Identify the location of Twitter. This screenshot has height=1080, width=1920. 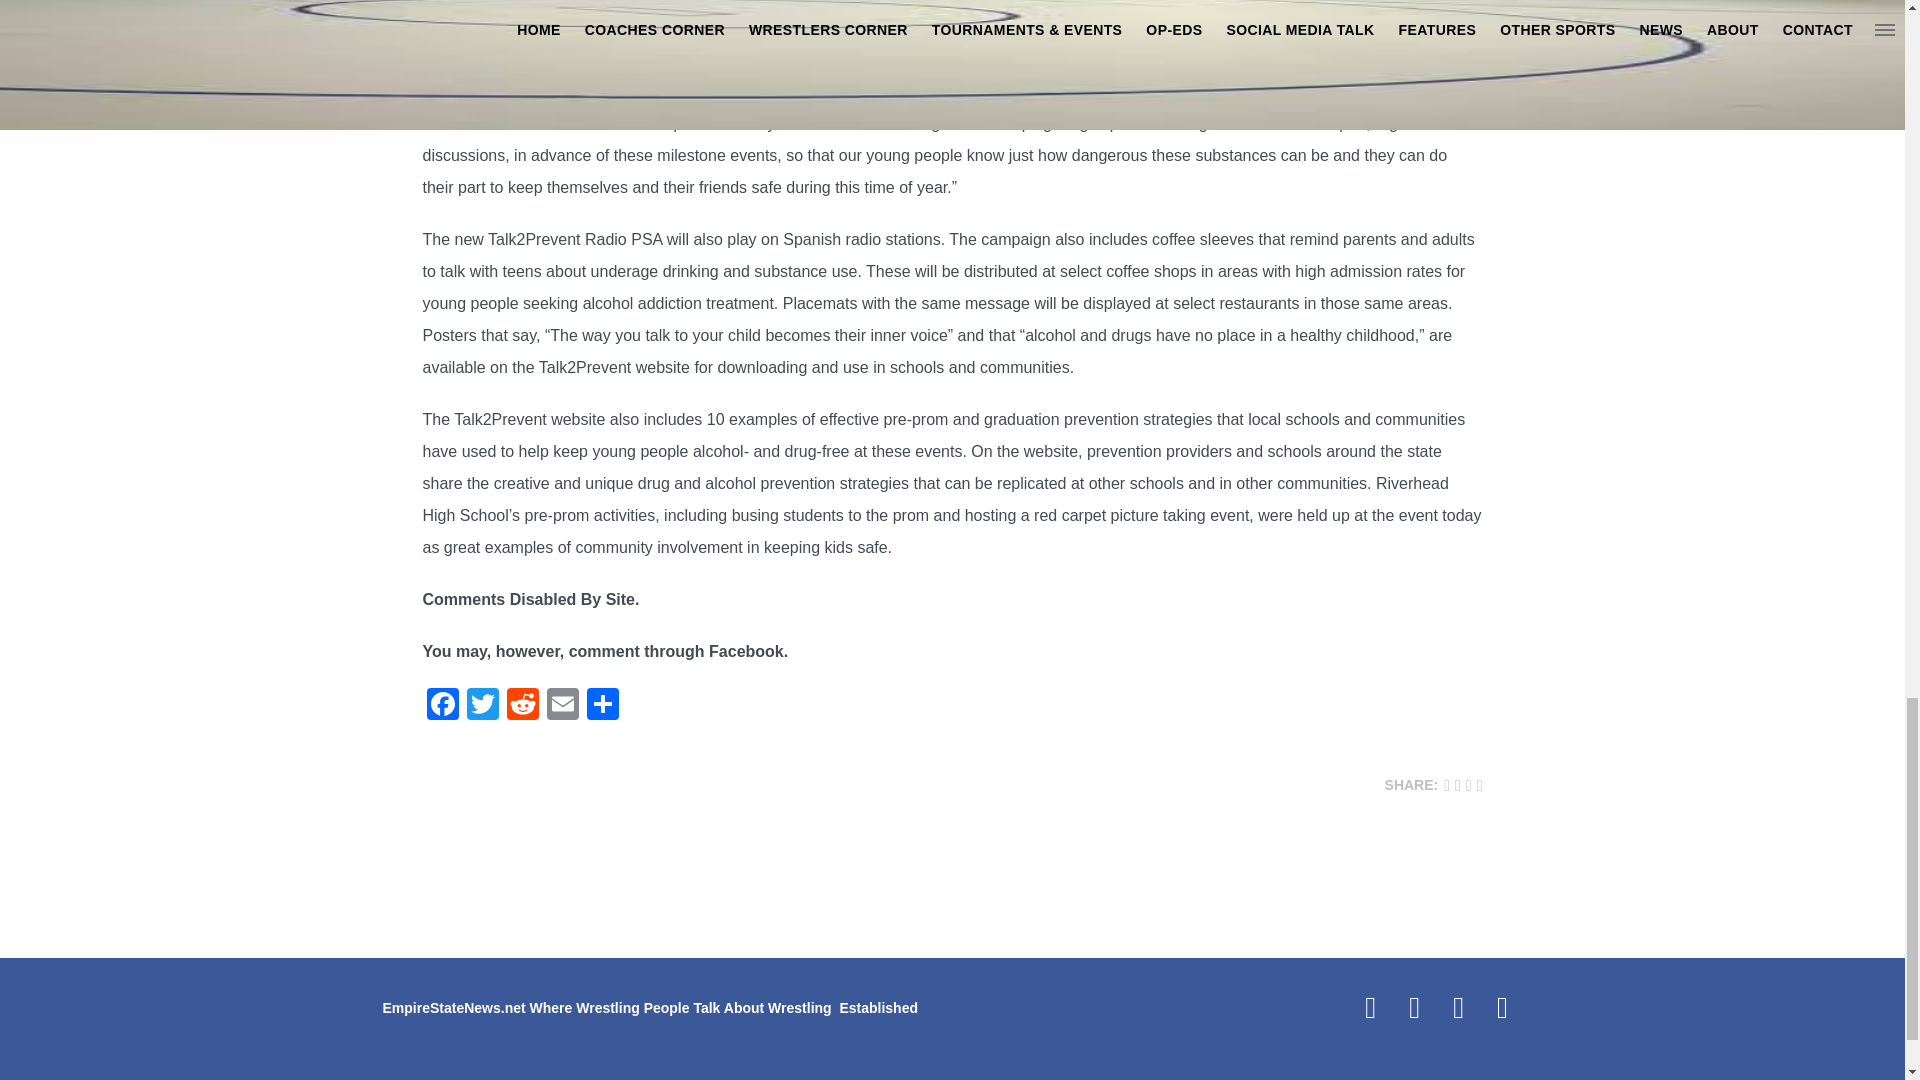
(482, 706).